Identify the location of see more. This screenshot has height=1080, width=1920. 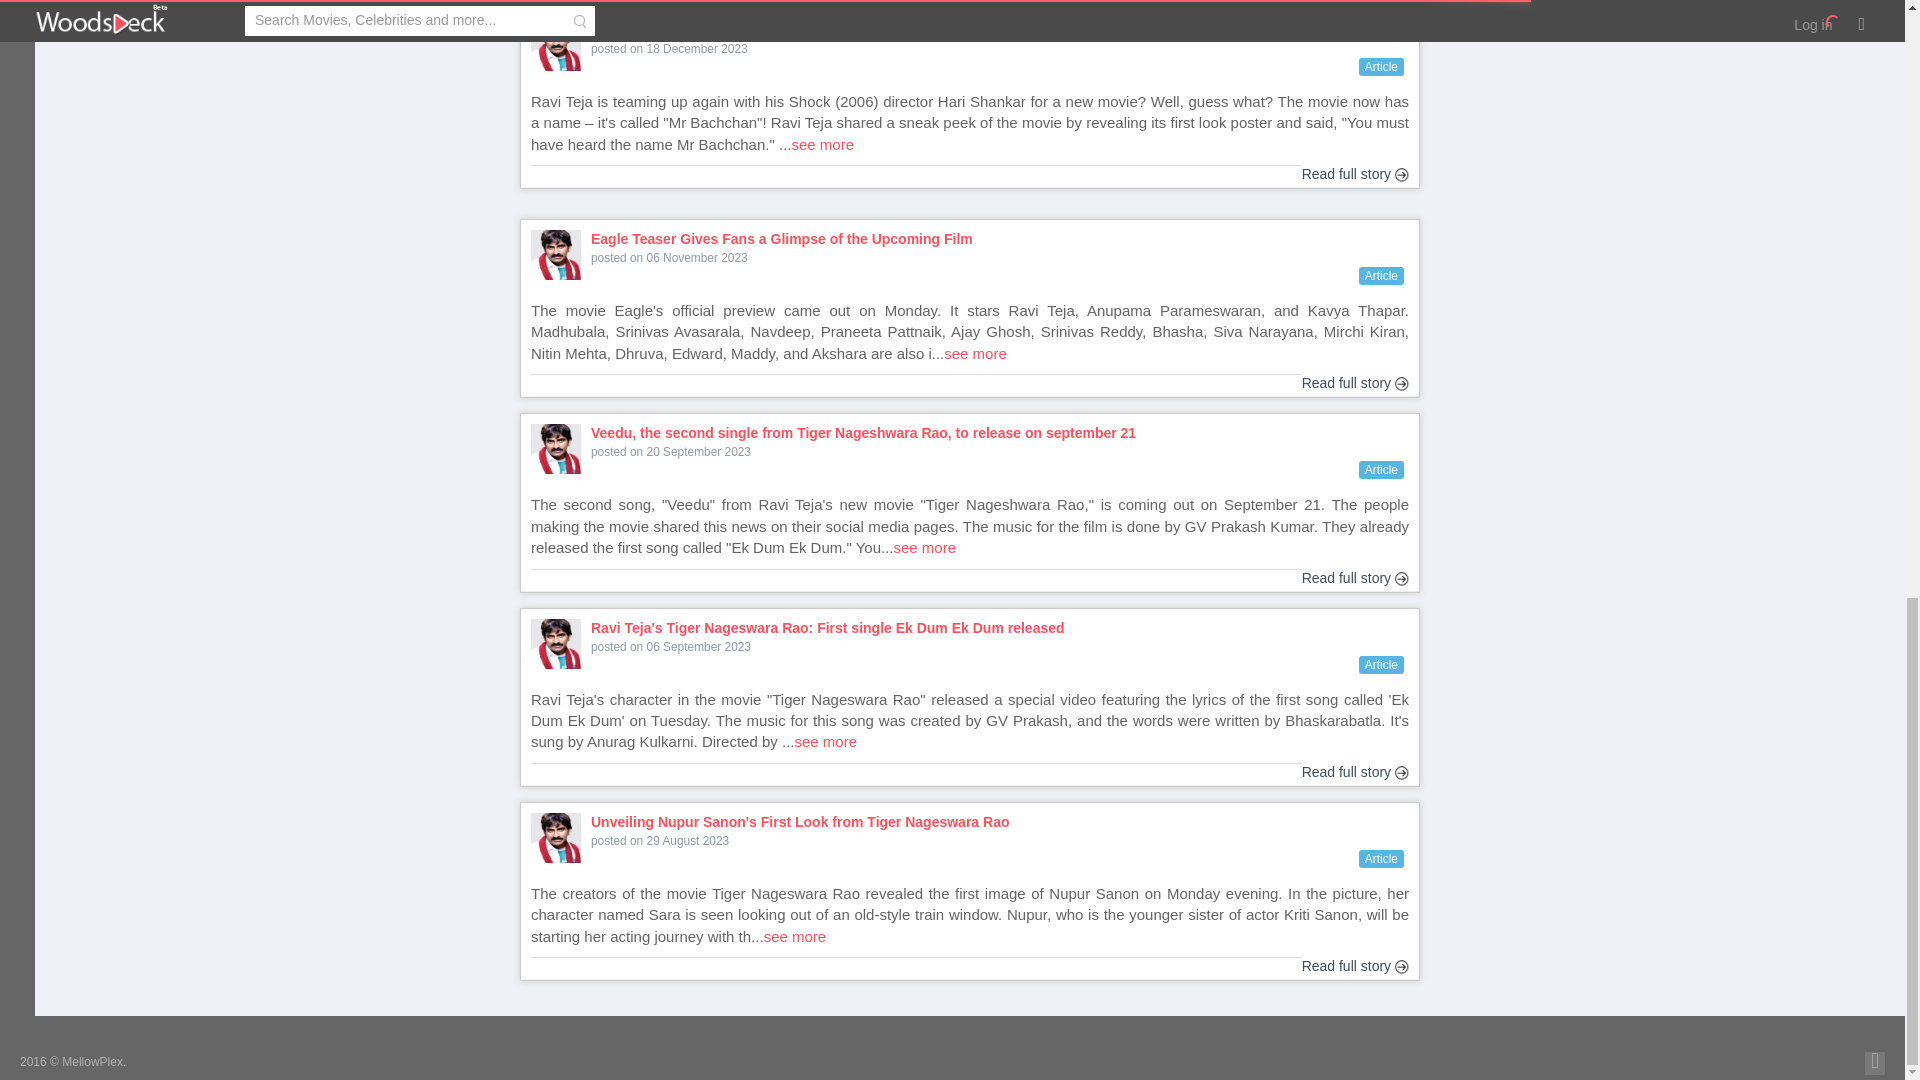
(822, 144).